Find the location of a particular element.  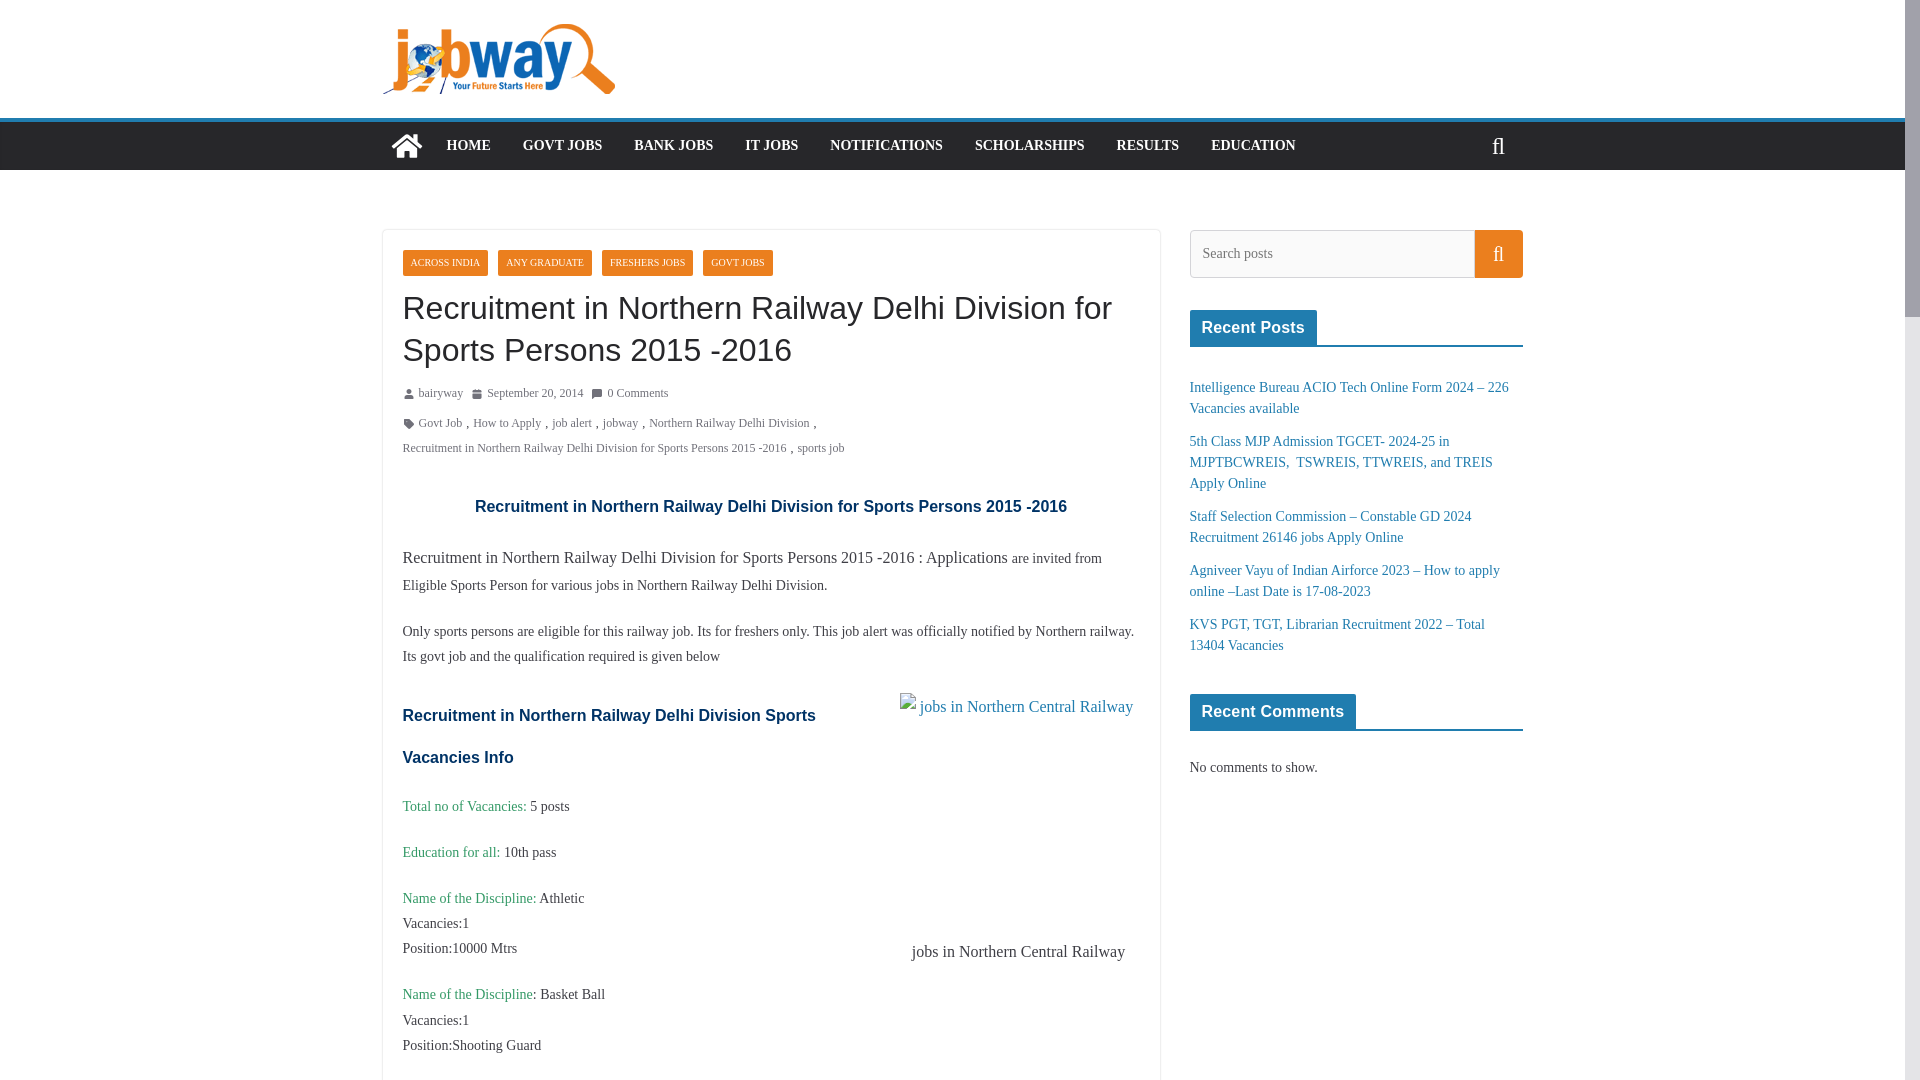

BANK JOBS is located at coordinates (672, 145).